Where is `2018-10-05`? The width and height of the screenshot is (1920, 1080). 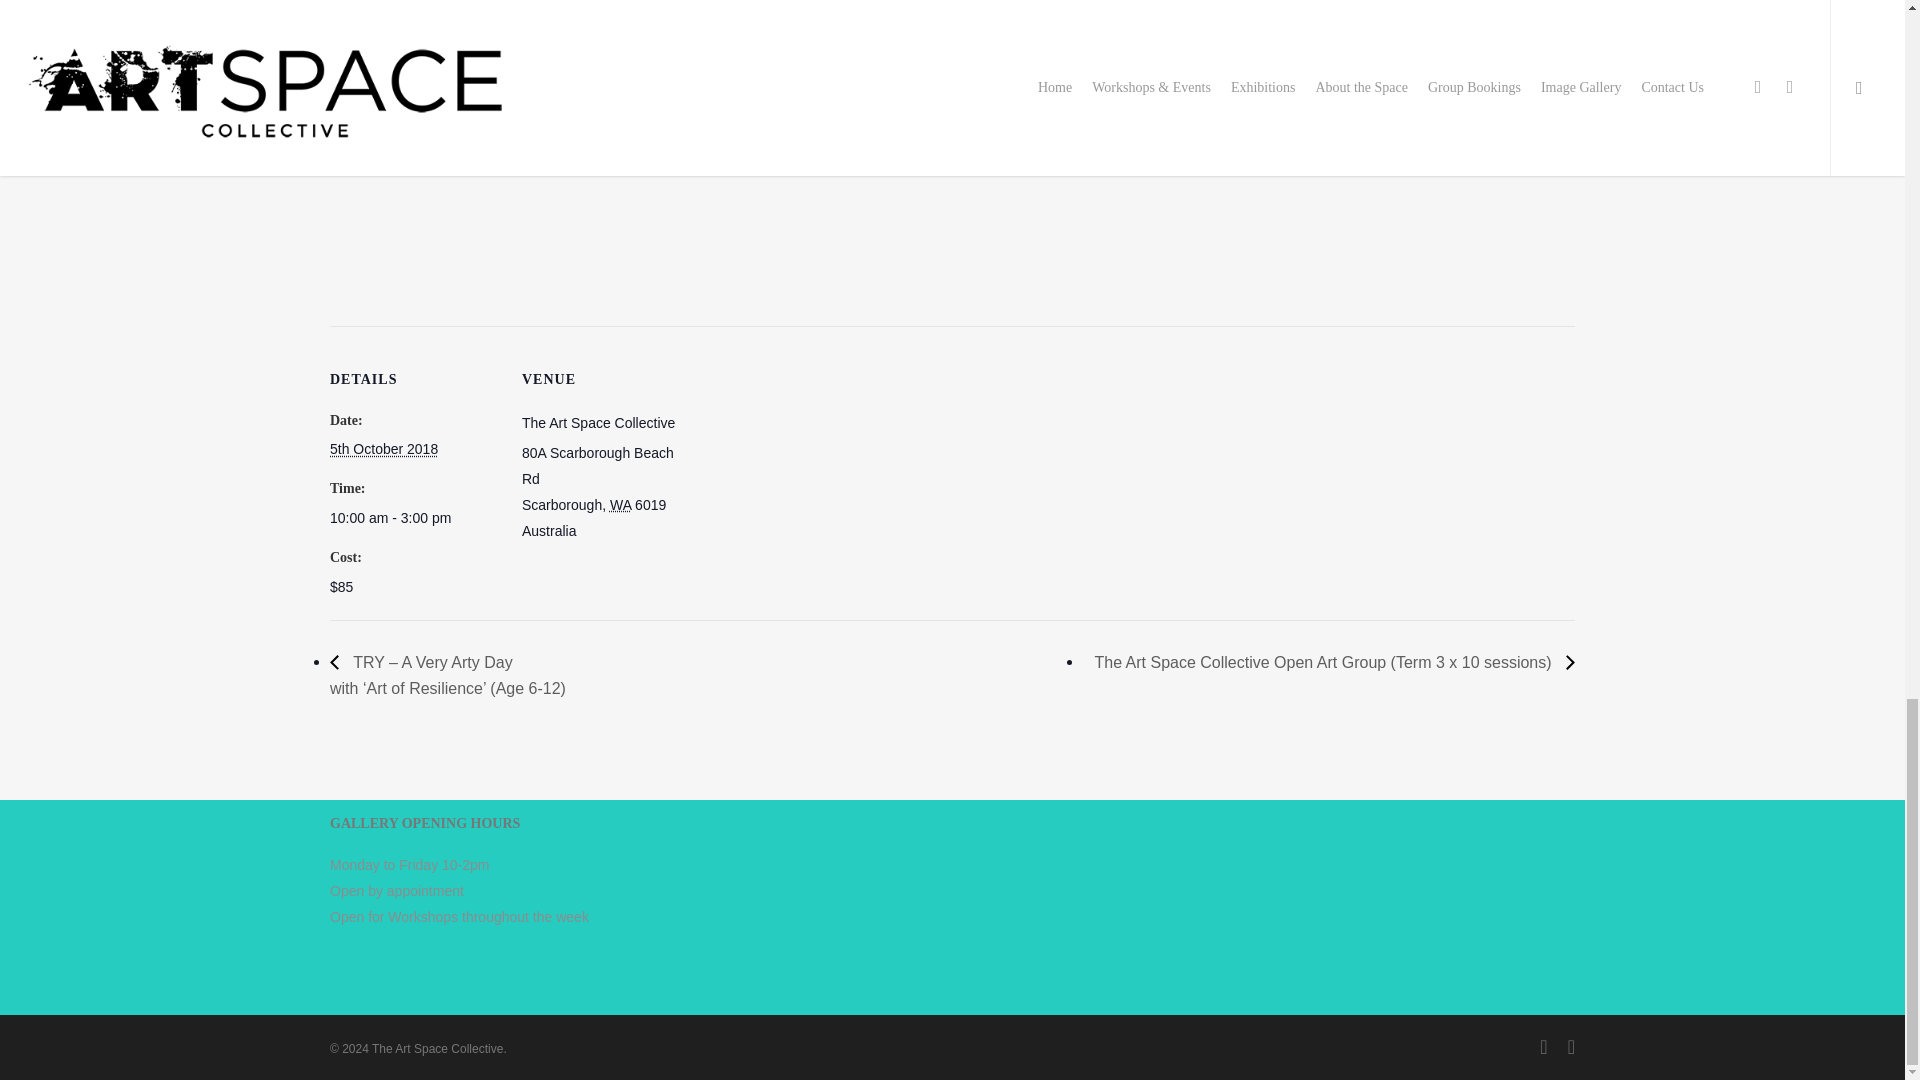 2018-10-05 is located at coordinates (414, 518).